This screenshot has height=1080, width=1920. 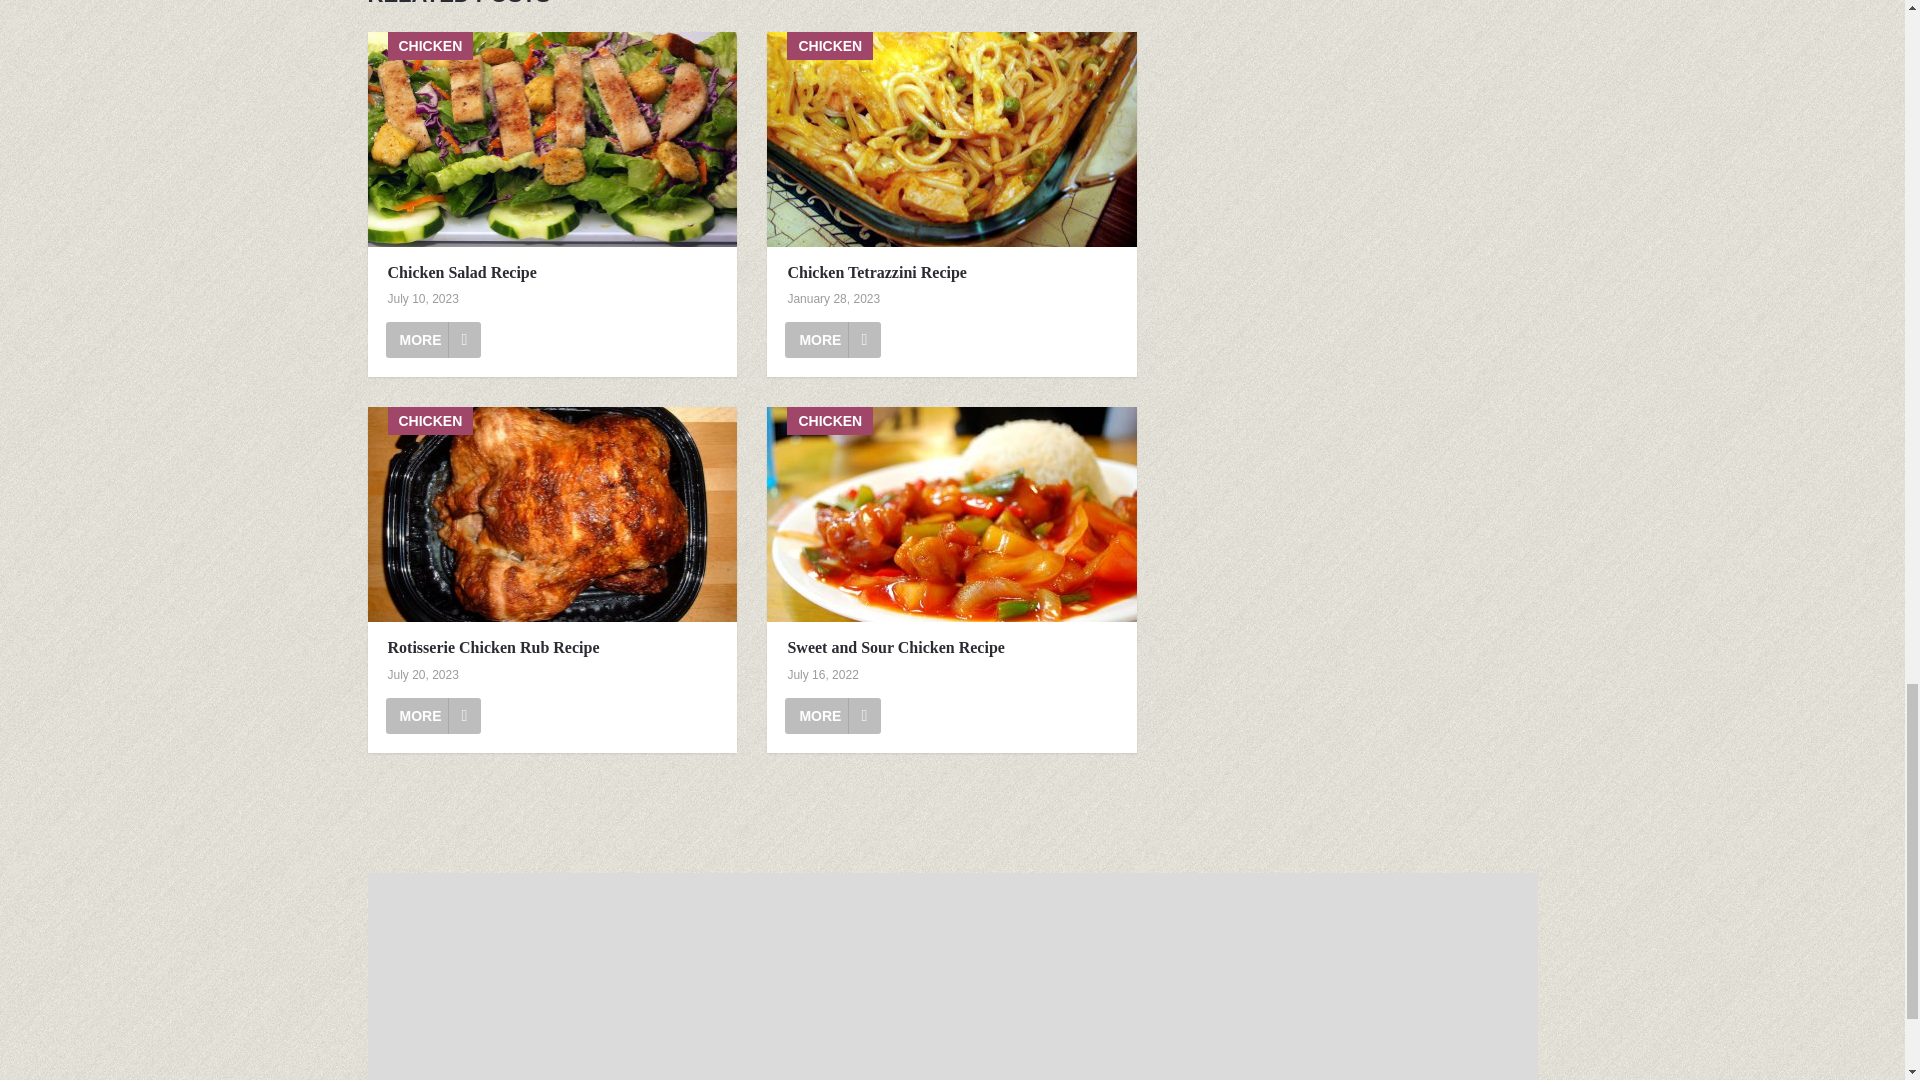 What do you see at coordinates (951, 140) in the screenshot?
I see `Chicken Tetrazzini Recipe` at bounding box center [951, 140].